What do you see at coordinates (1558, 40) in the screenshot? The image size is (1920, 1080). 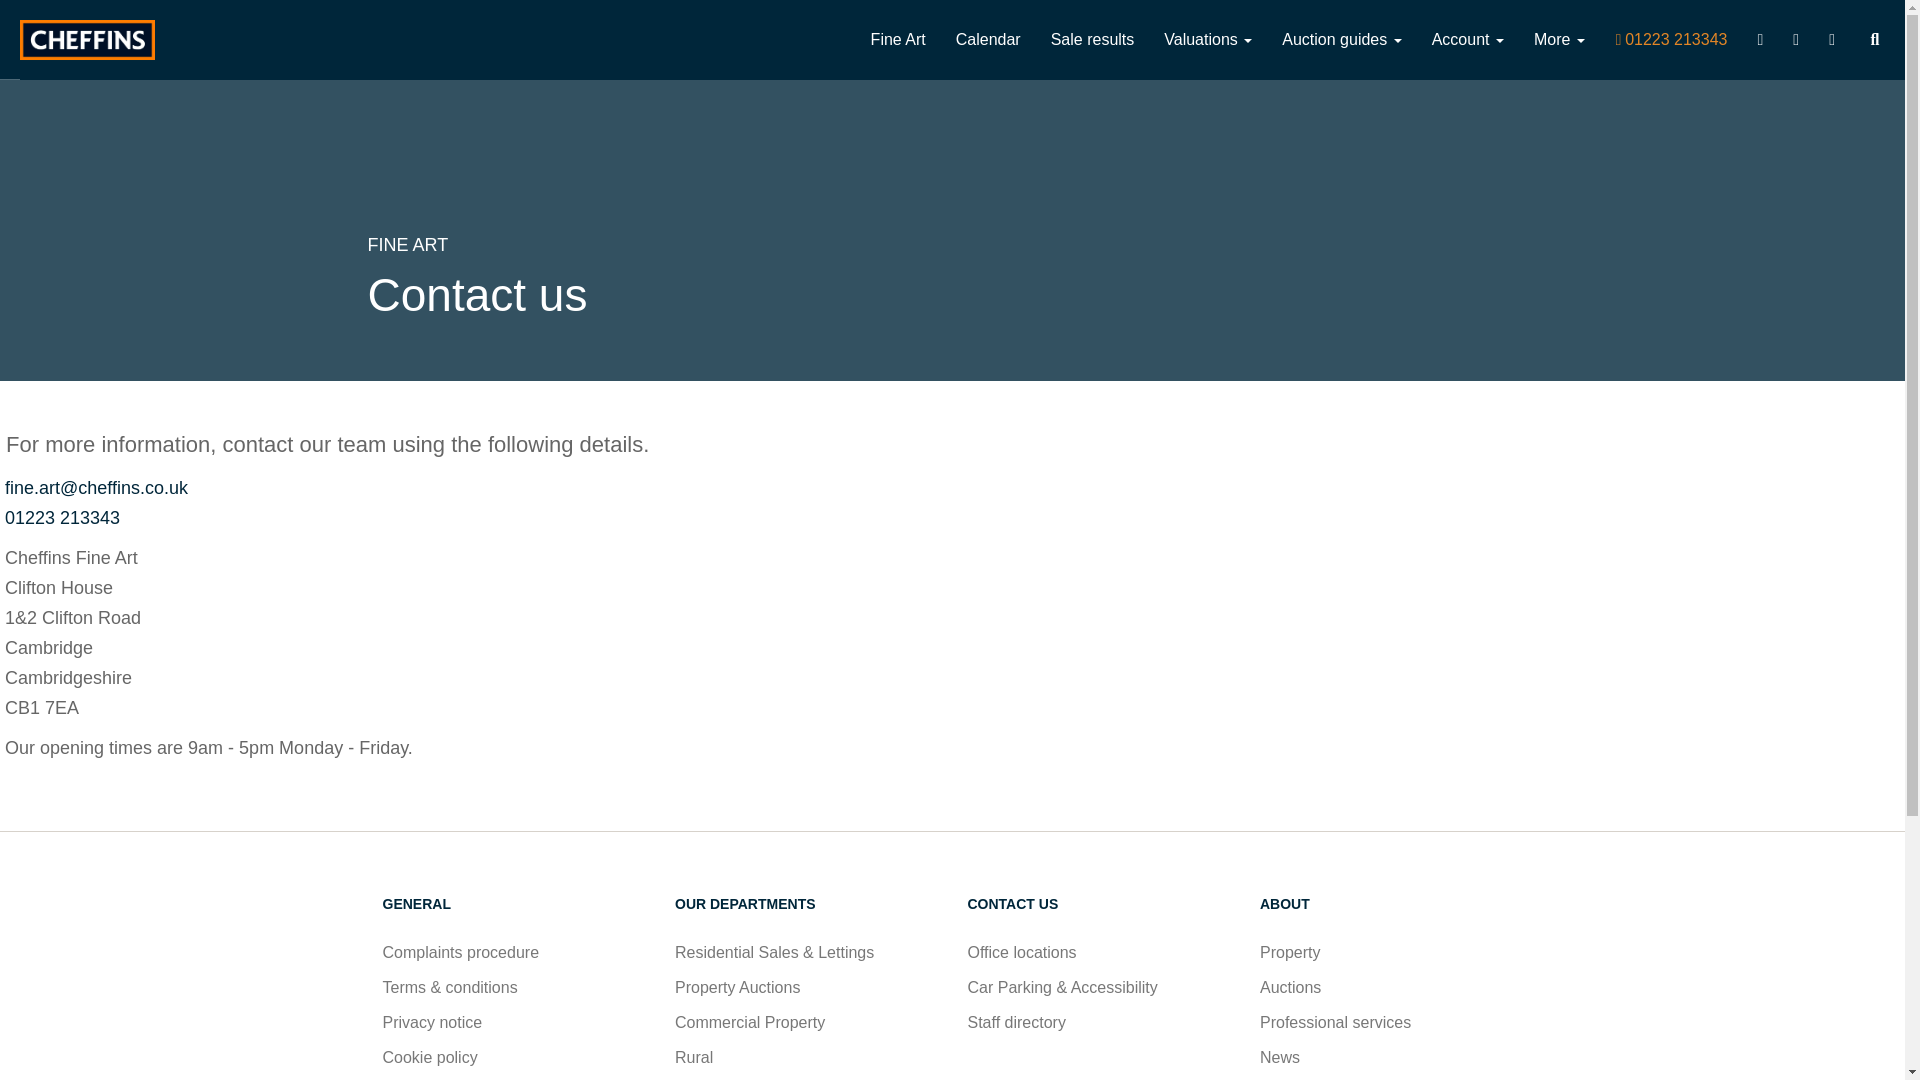 I see `More` at bounding box center [1558, 40].